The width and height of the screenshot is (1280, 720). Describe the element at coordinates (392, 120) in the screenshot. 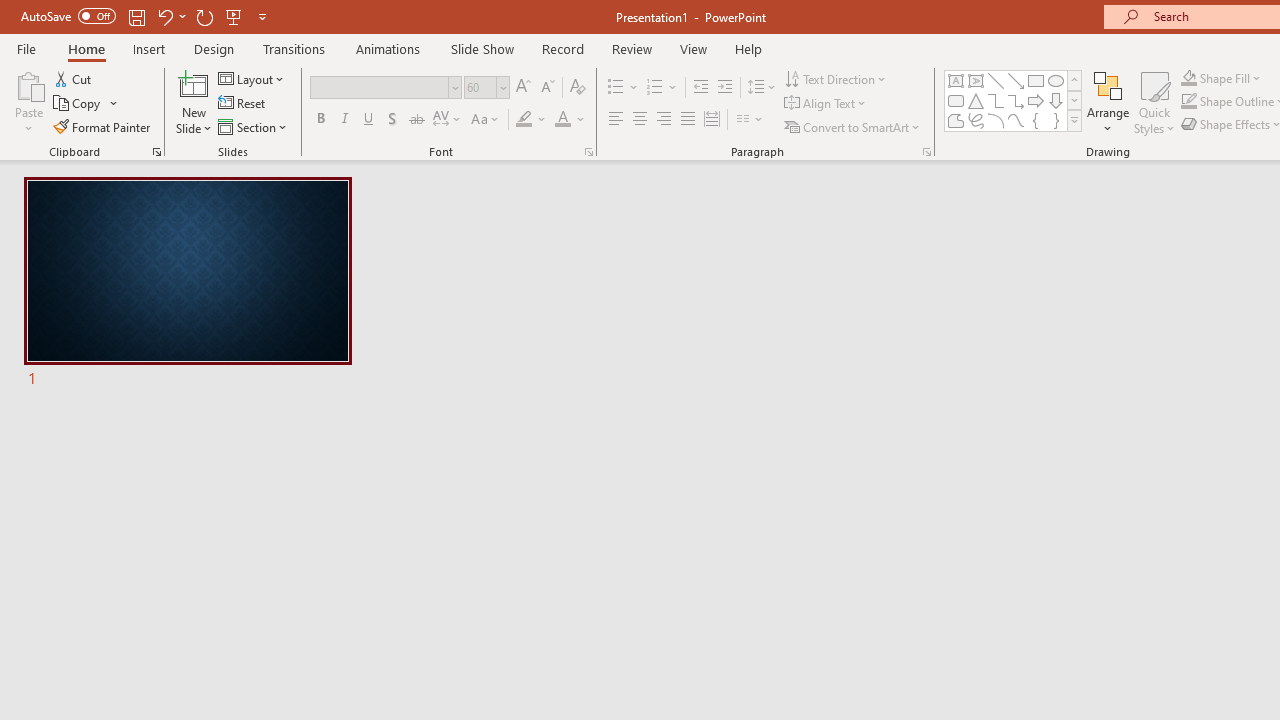

I see `Shadow` at that location.